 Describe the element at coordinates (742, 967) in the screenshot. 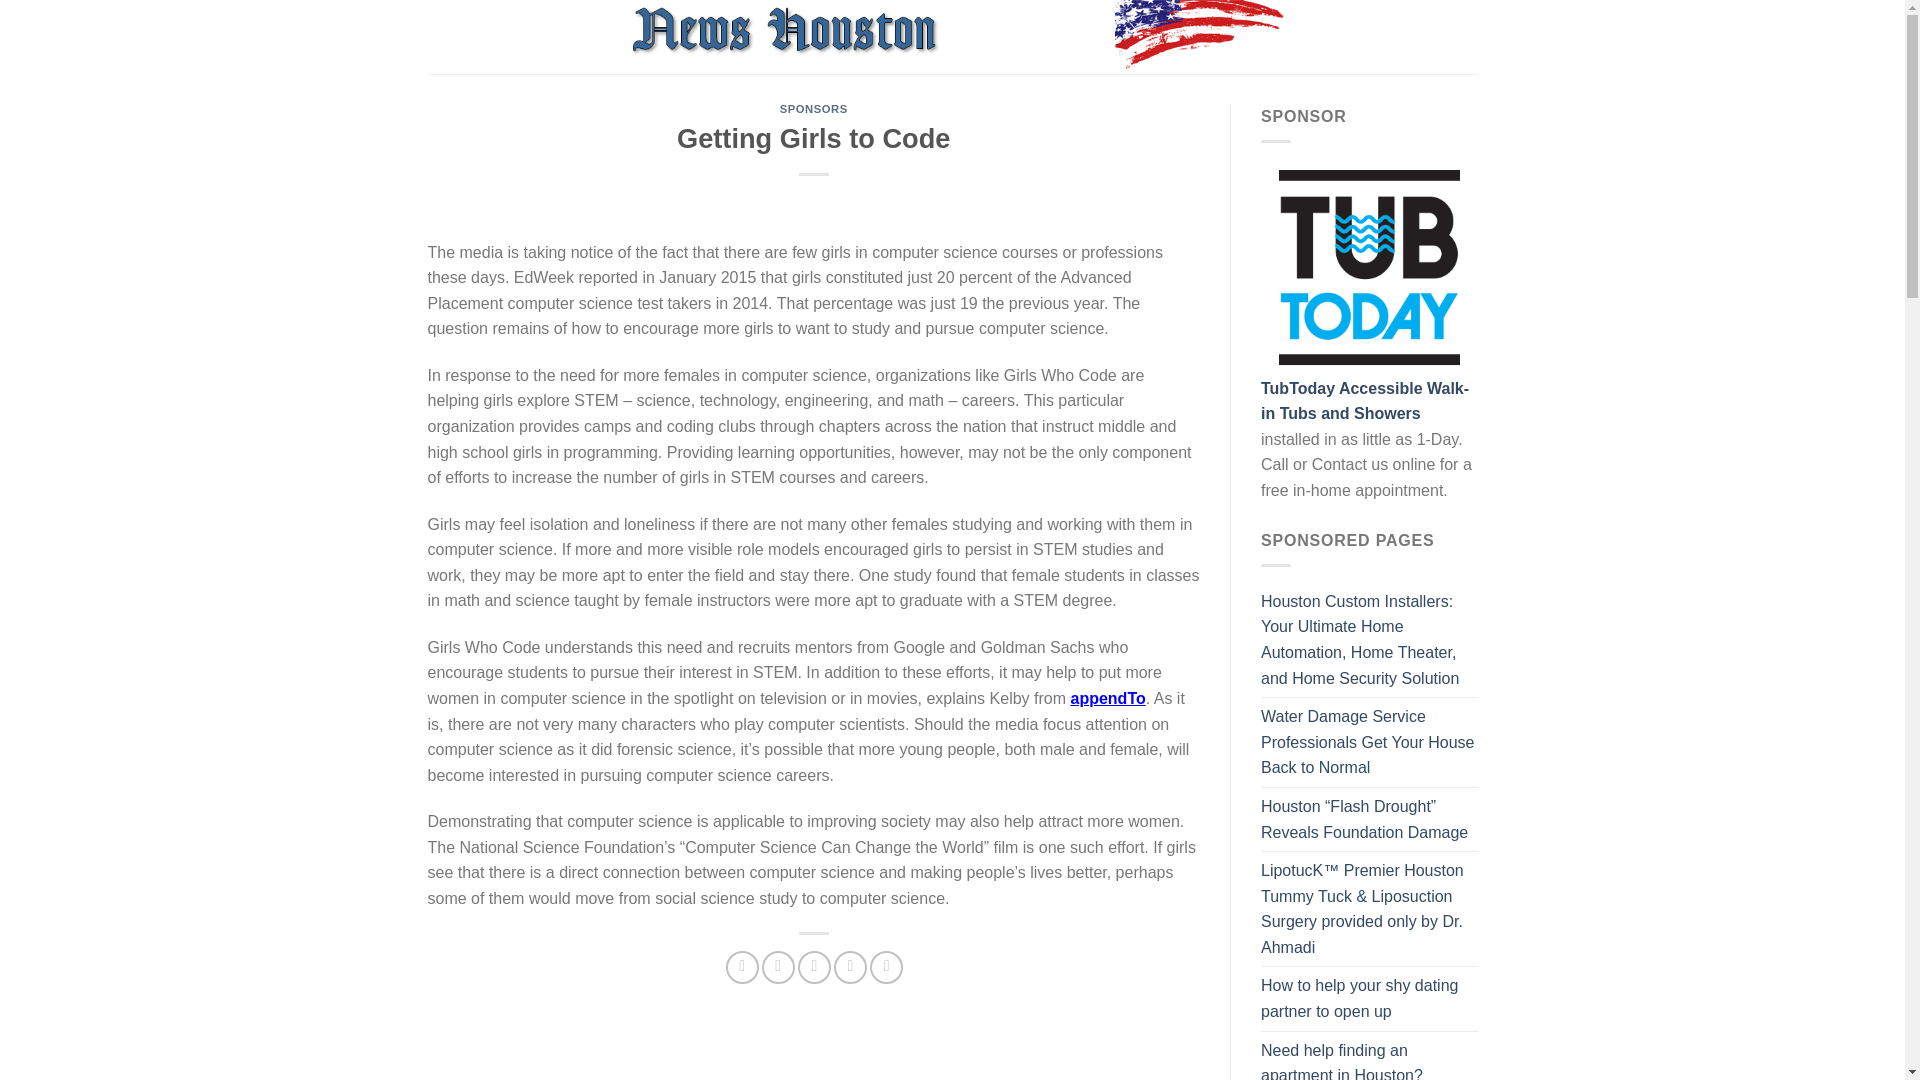

I see `Share on Facebook` at that location.